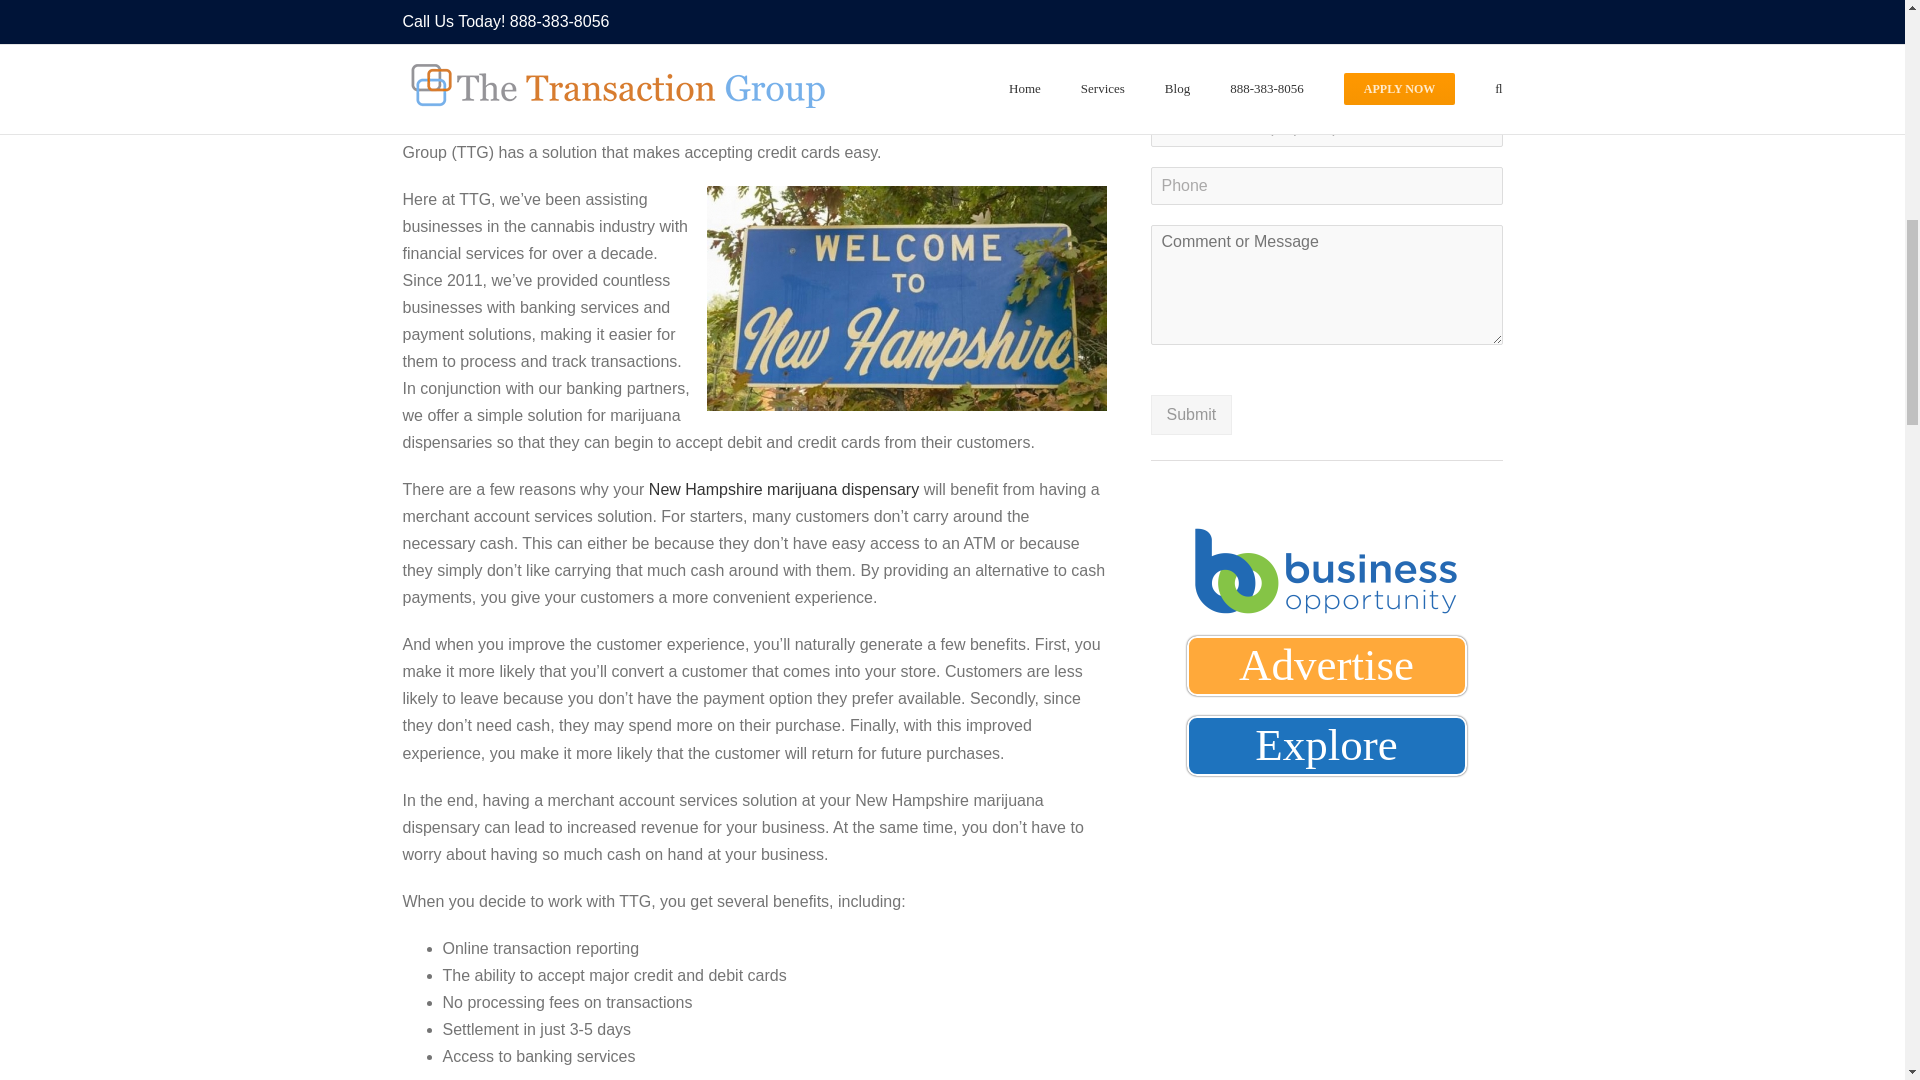 This screenshot has height=1080, width=1920. I want to click on New Hampshire marijuana dispensary, so click(784, 488).